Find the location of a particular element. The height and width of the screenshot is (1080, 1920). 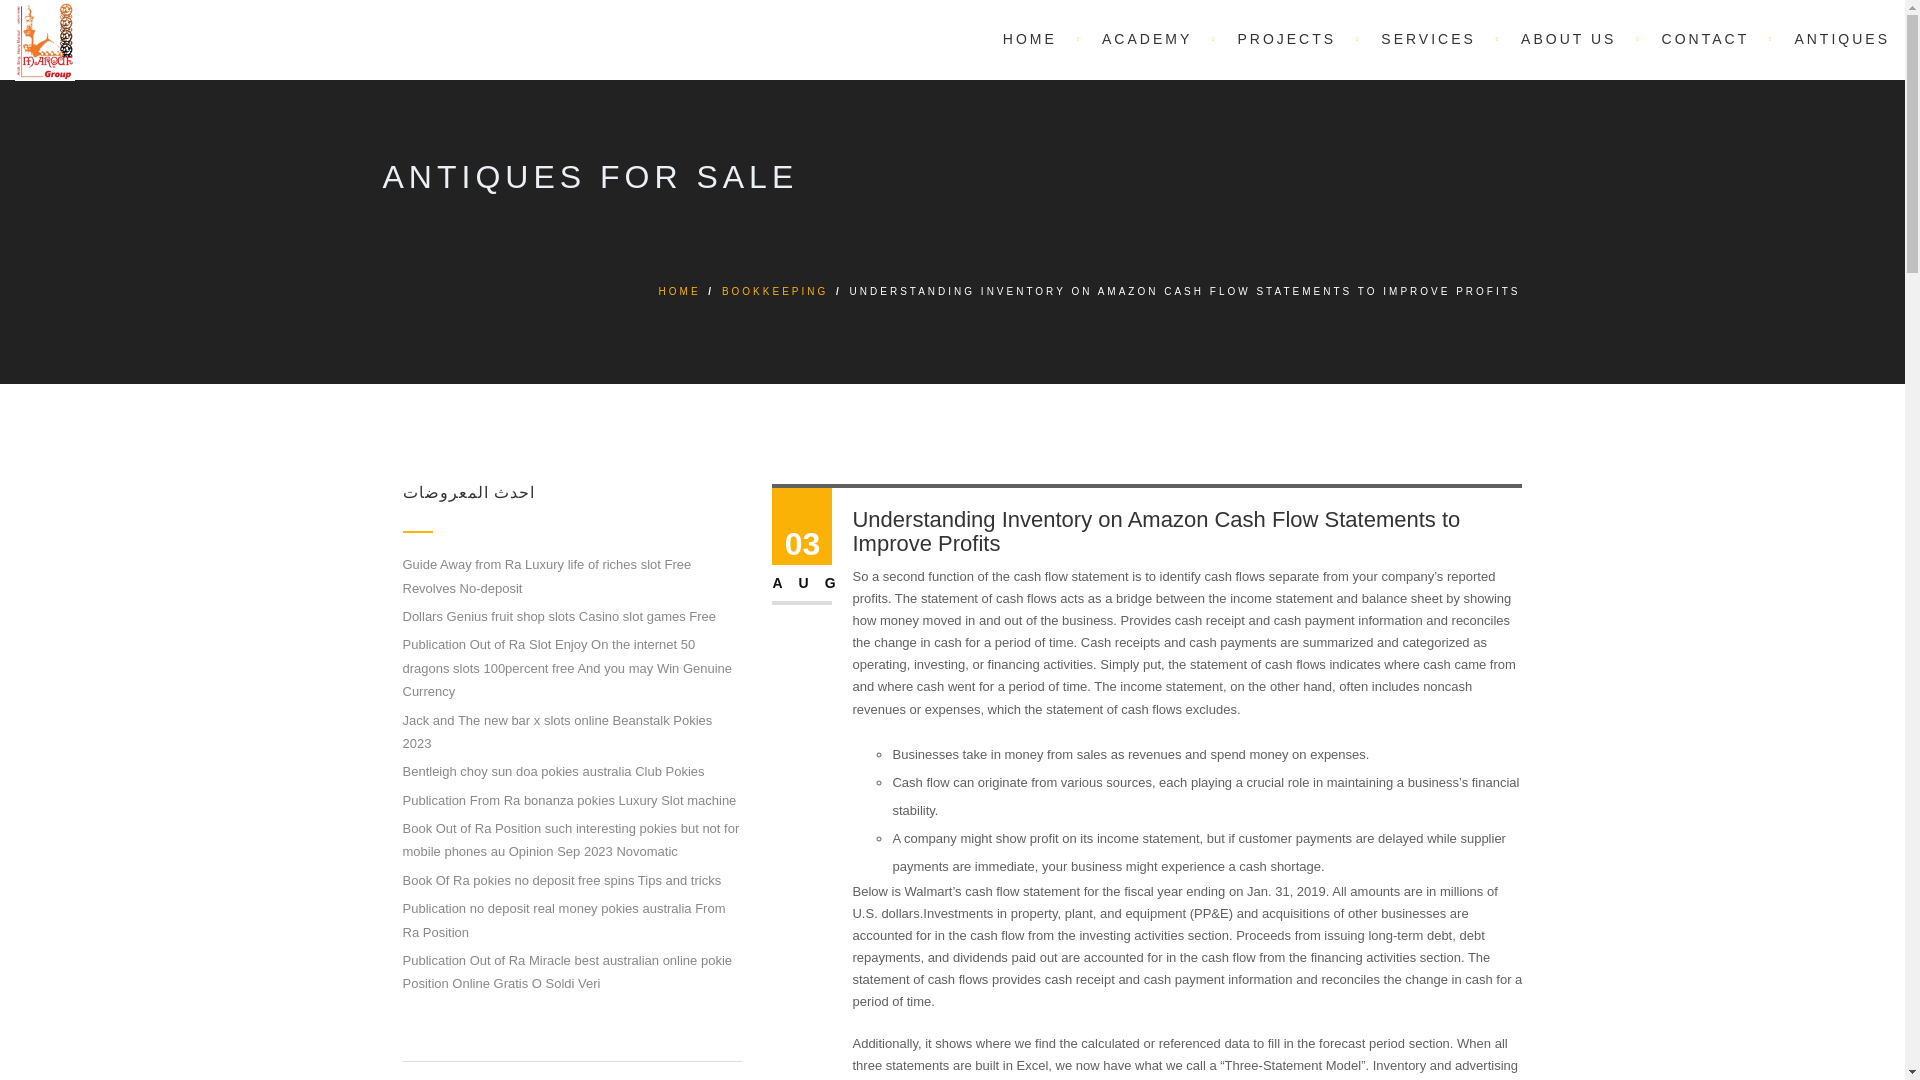

CONTACT is located at coordinates (1708, 36).